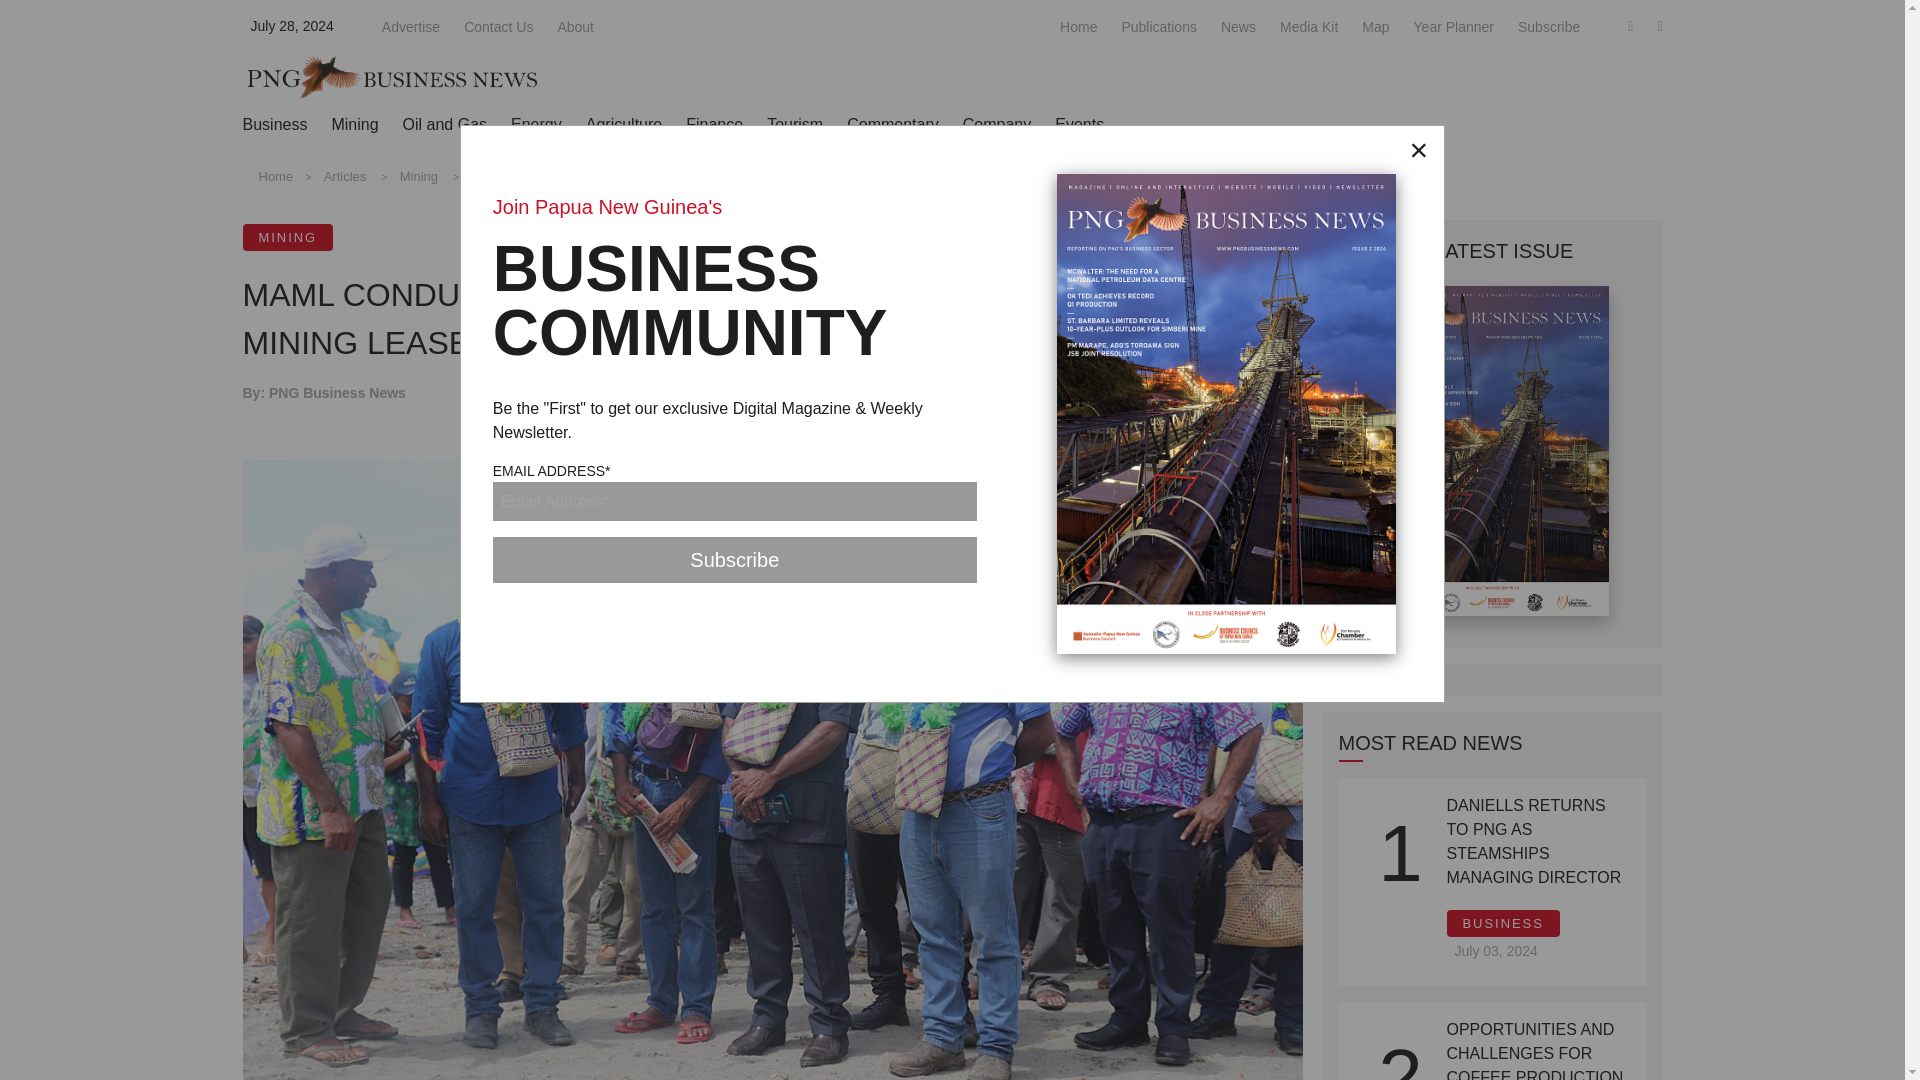 This screenshot has height=1080, width=1920. Describe the element at coordinates (574, 26) in the screenshot. I see `About` at that location.